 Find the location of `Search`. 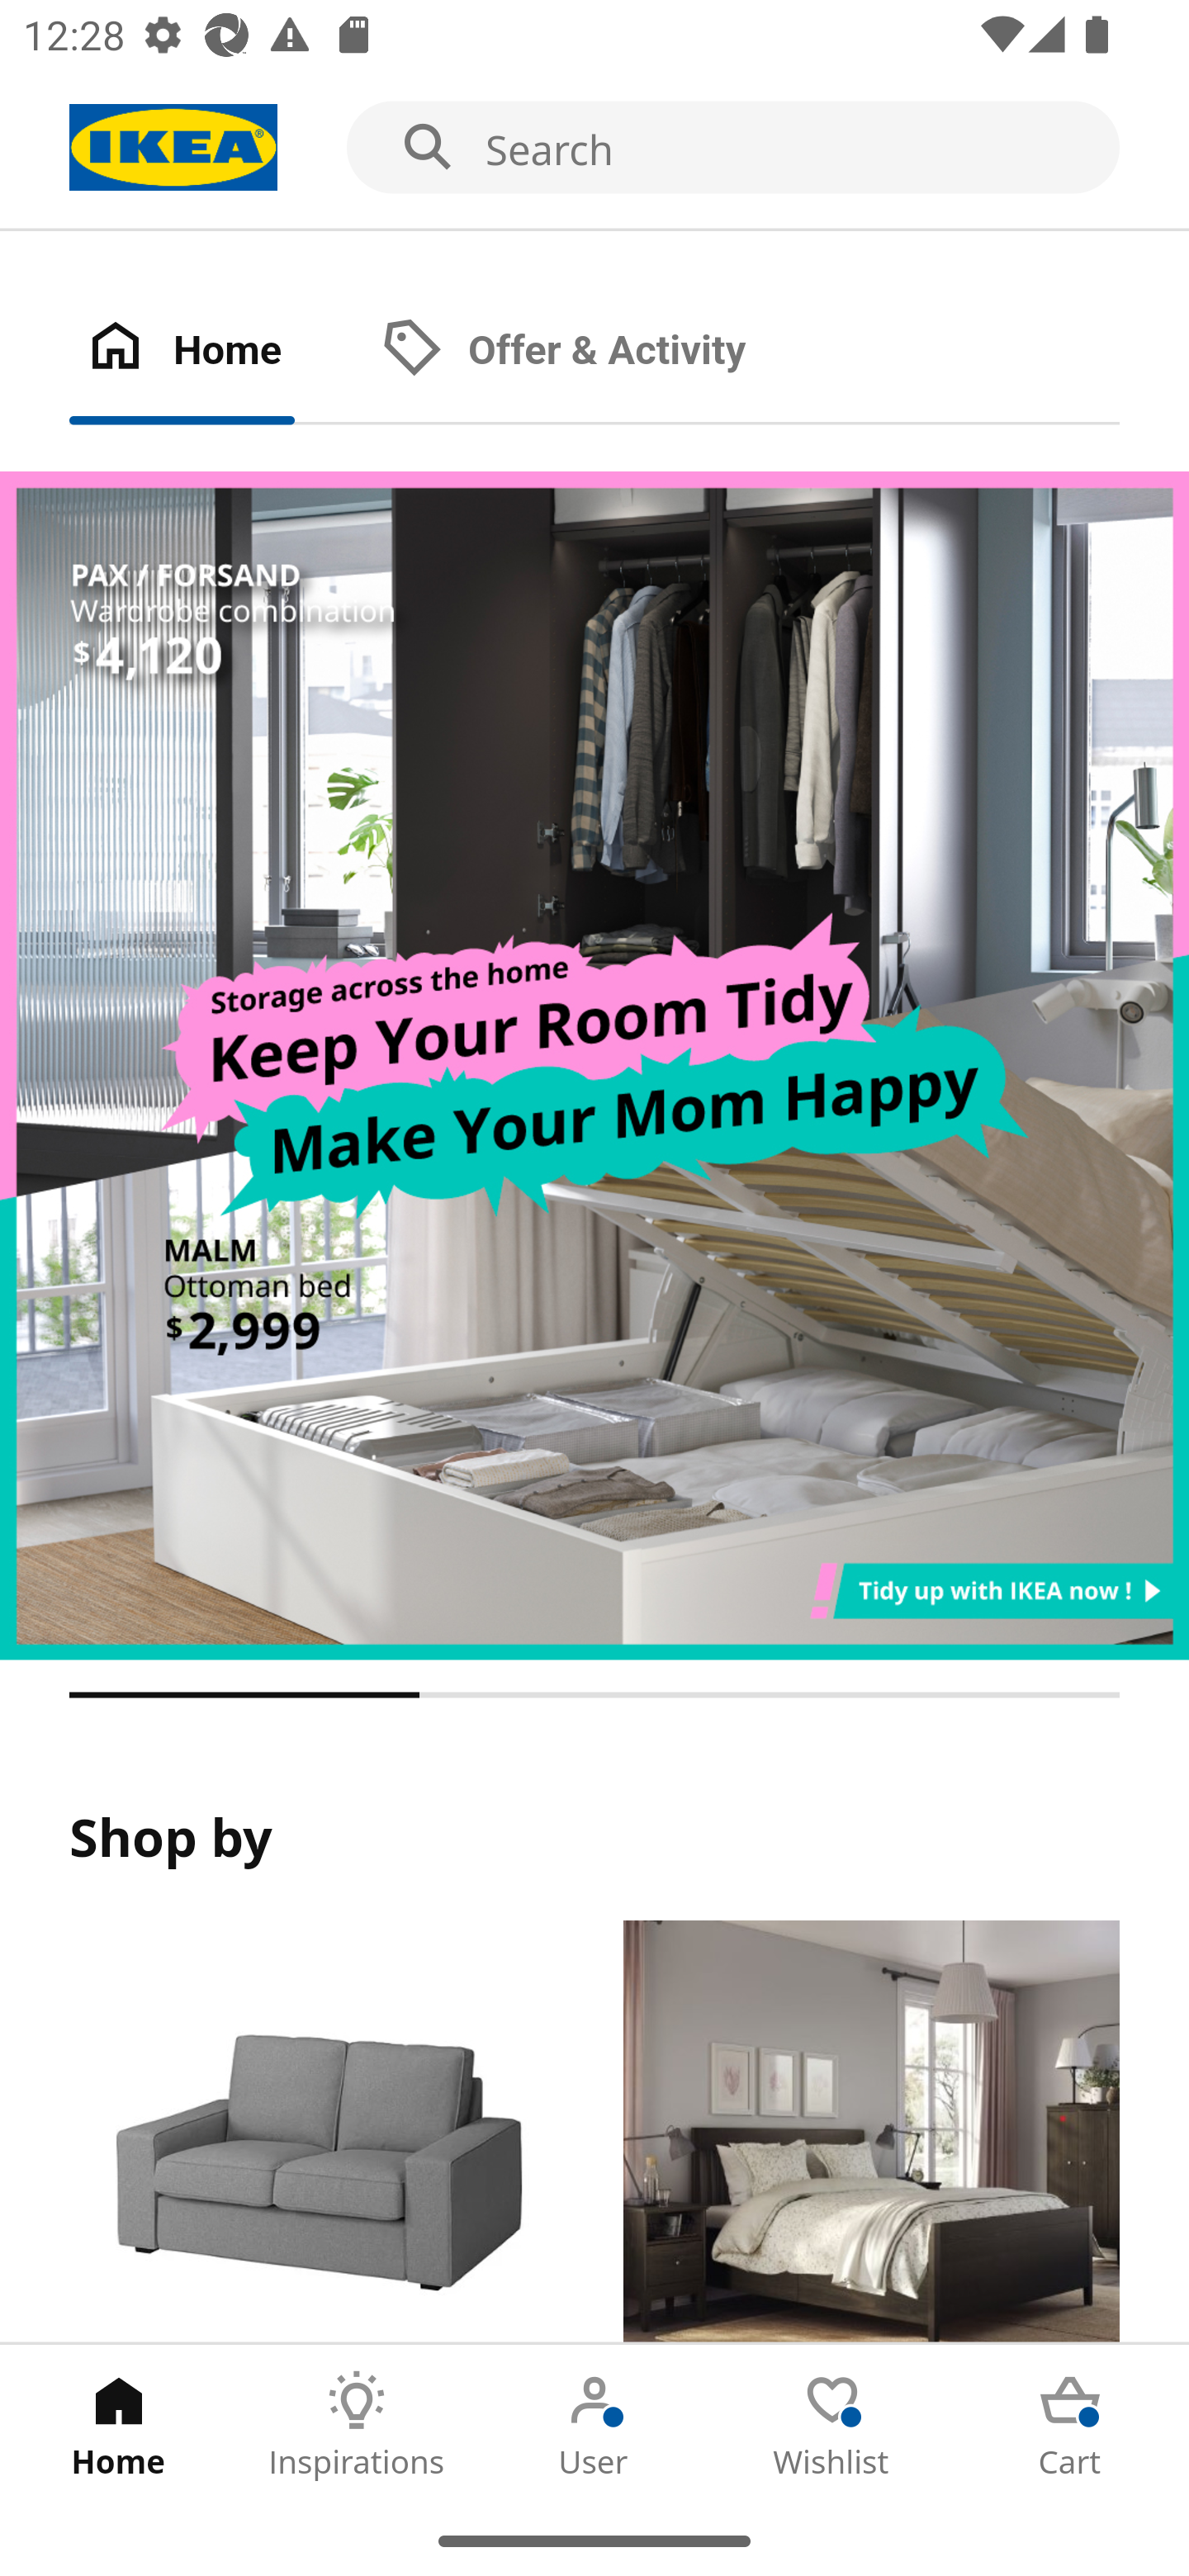

Search is located at coordinates (594, 149).